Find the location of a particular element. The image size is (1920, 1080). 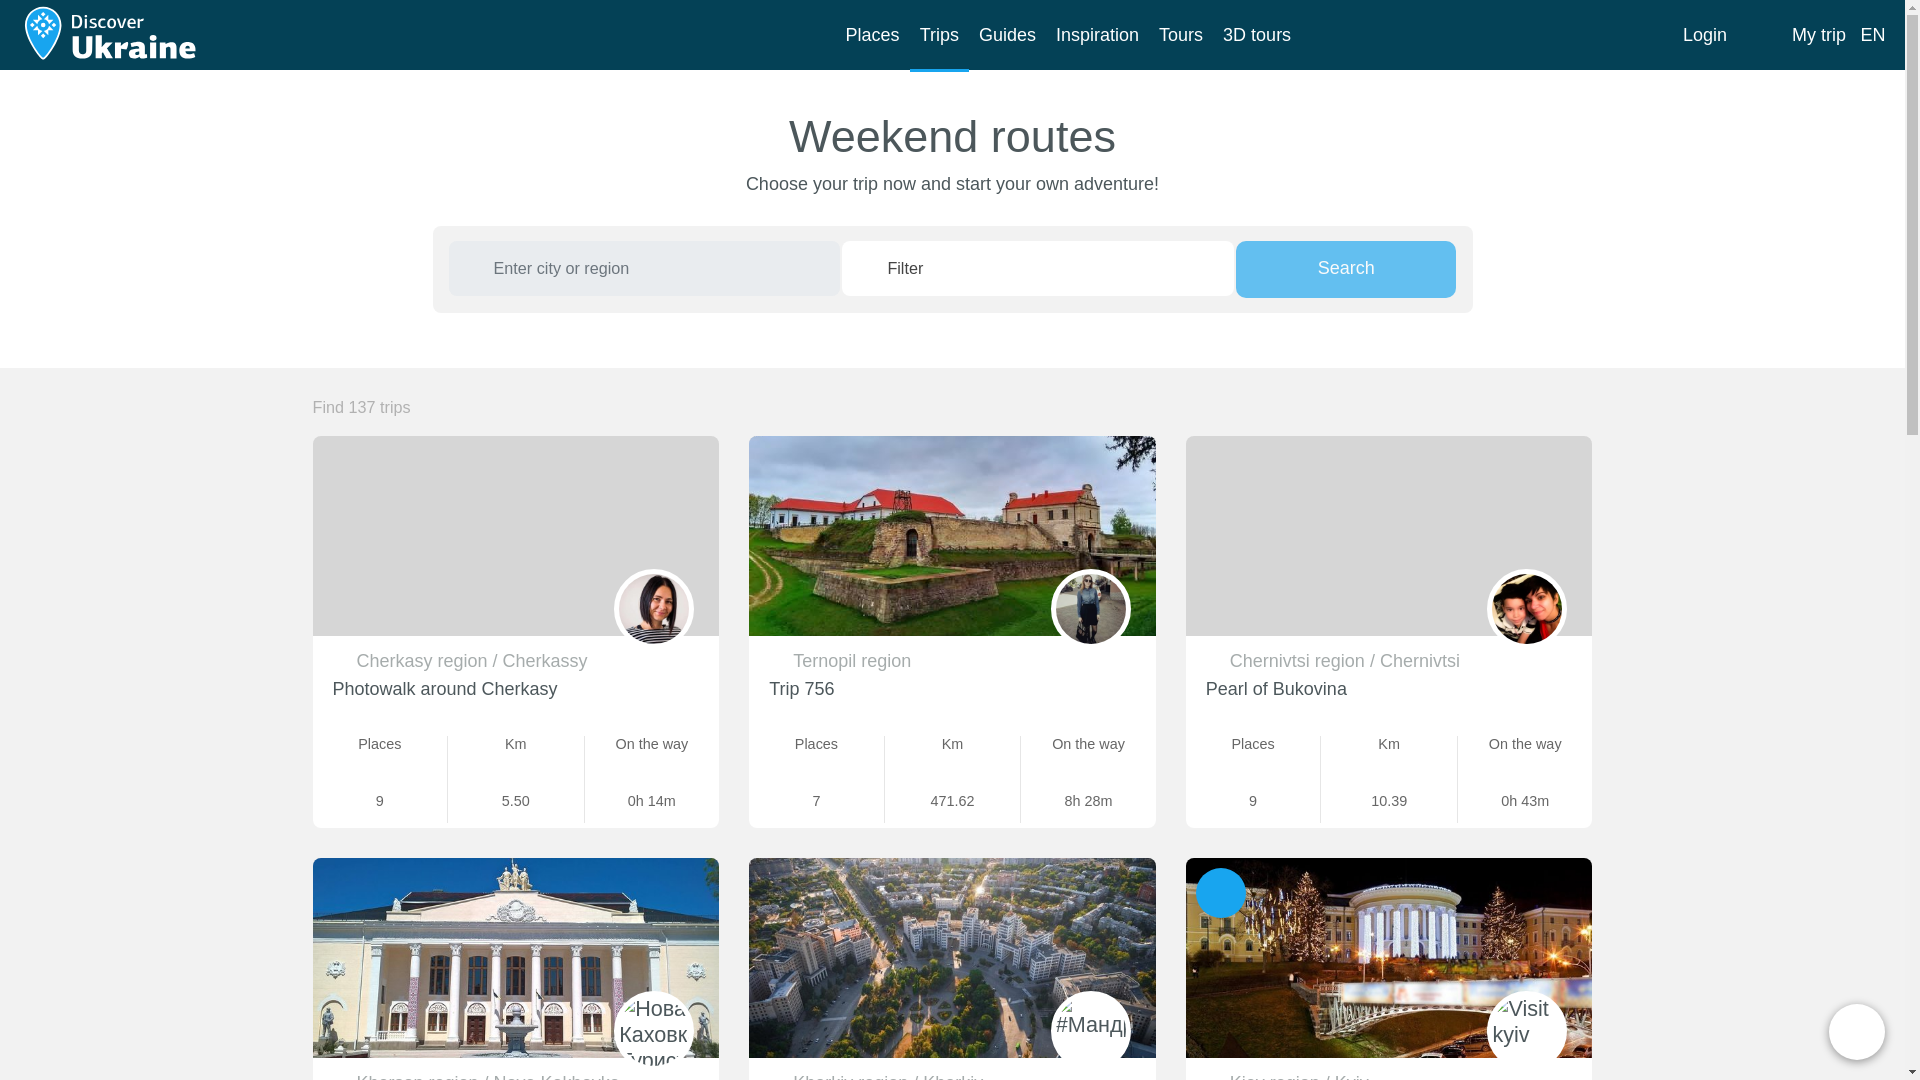

3D tours is located at coordinates (1257, 38).